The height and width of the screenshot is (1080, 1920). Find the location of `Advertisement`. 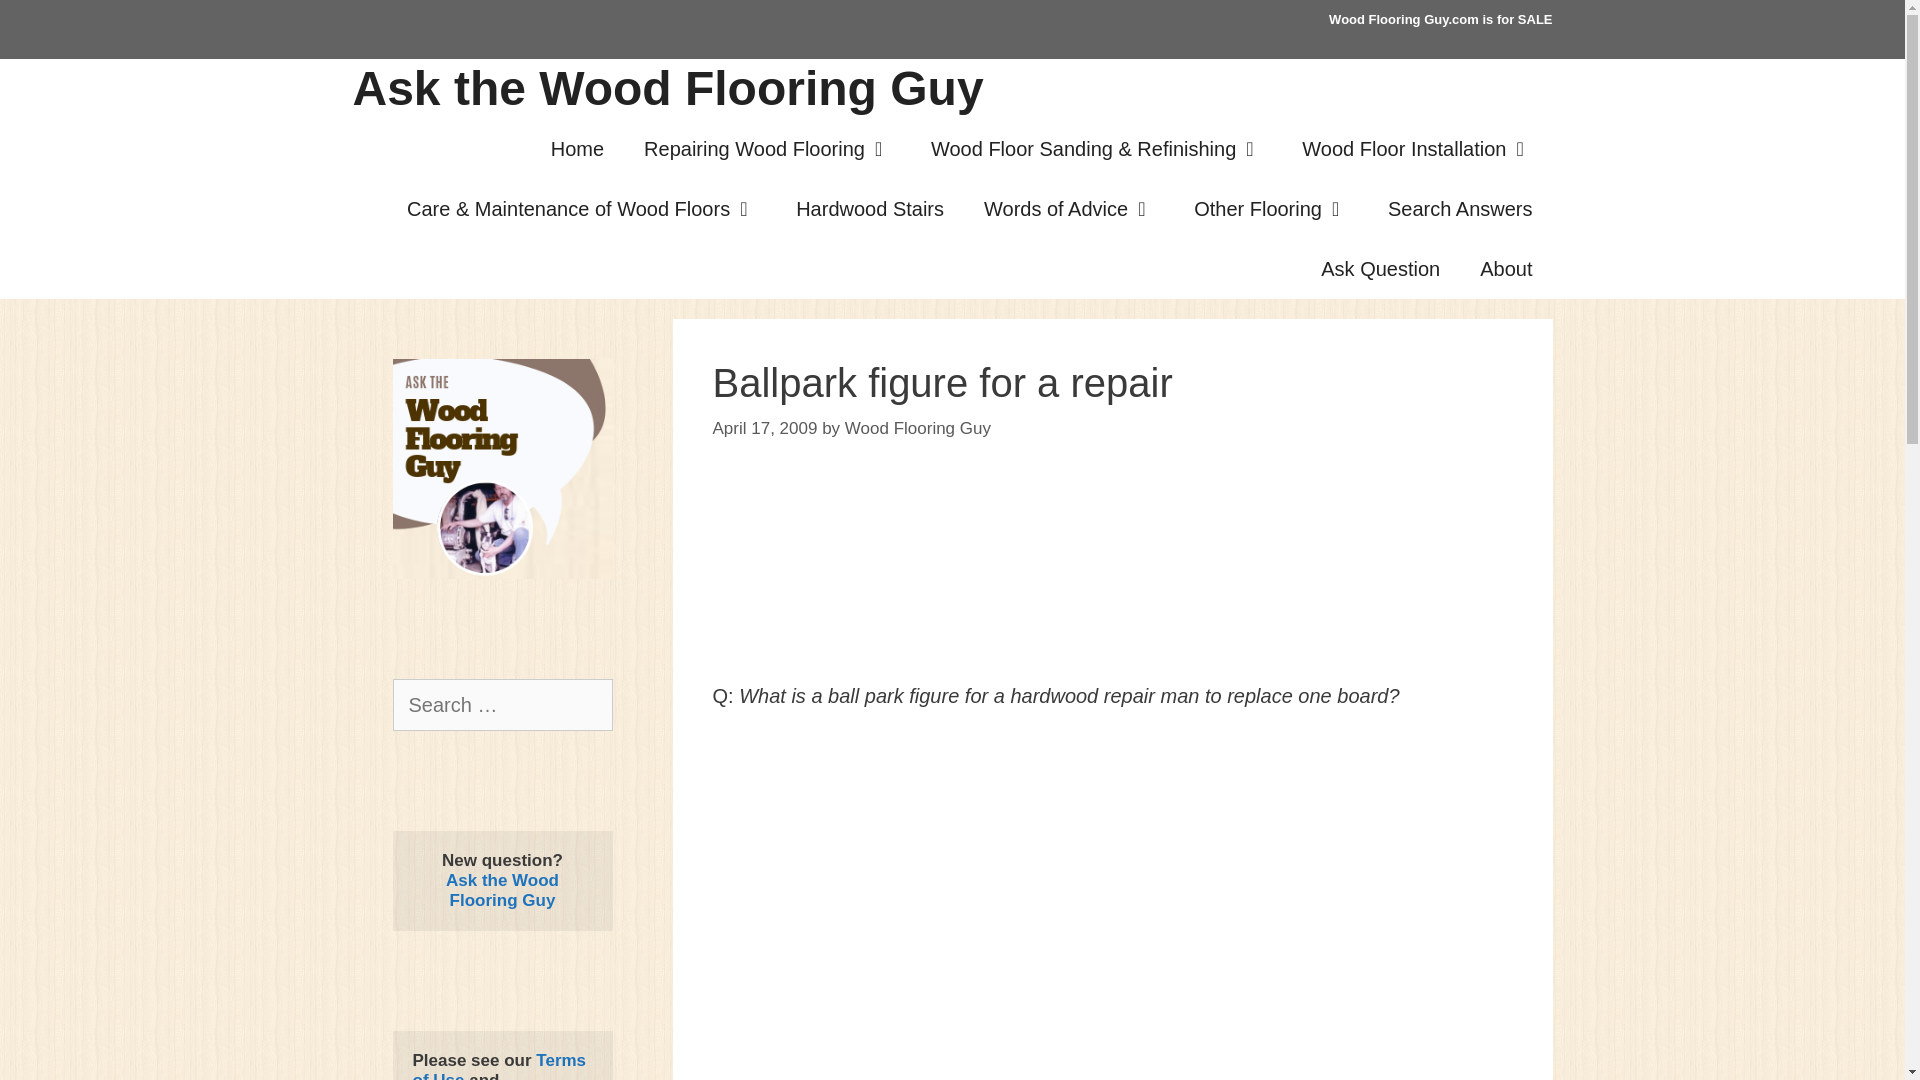

Advertisement is located at coordinates (1112, 1025).